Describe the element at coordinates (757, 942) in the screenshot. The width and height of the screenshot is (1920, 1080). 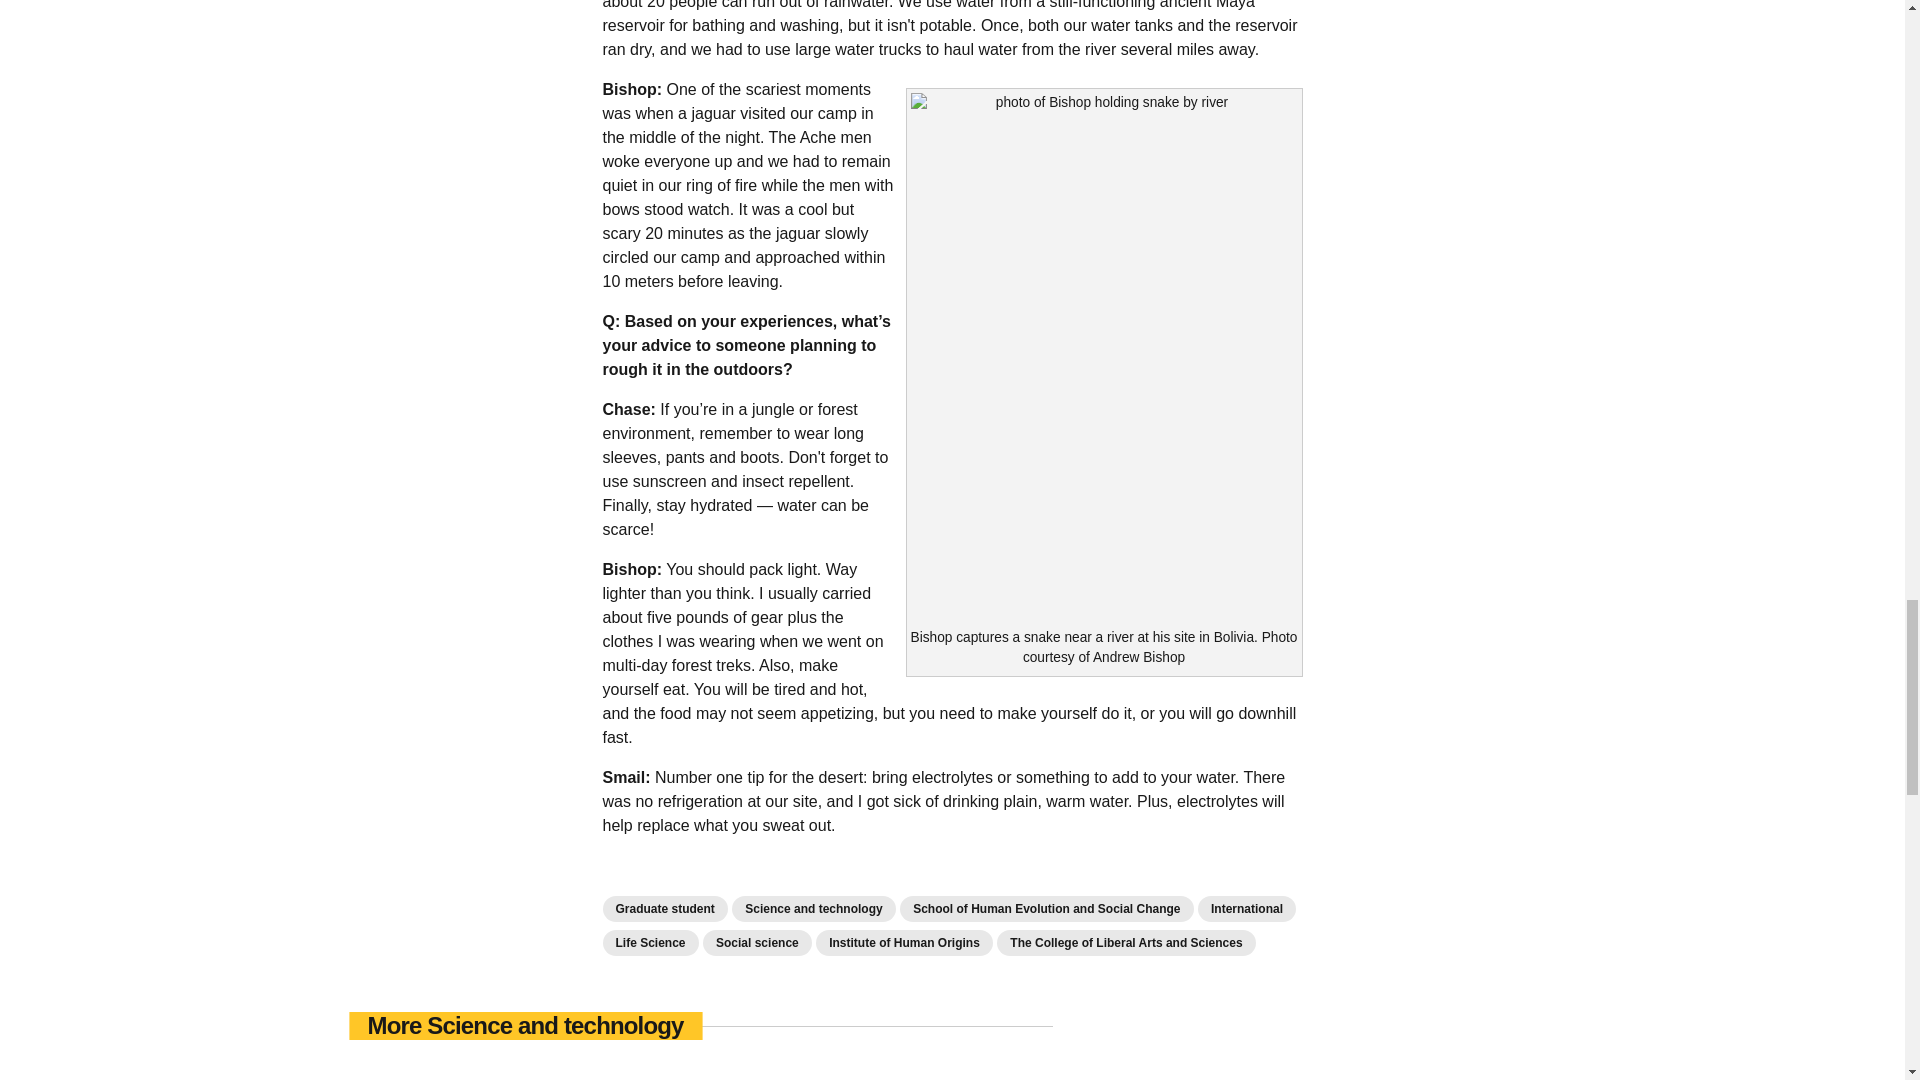
I see `Social science` at that location.